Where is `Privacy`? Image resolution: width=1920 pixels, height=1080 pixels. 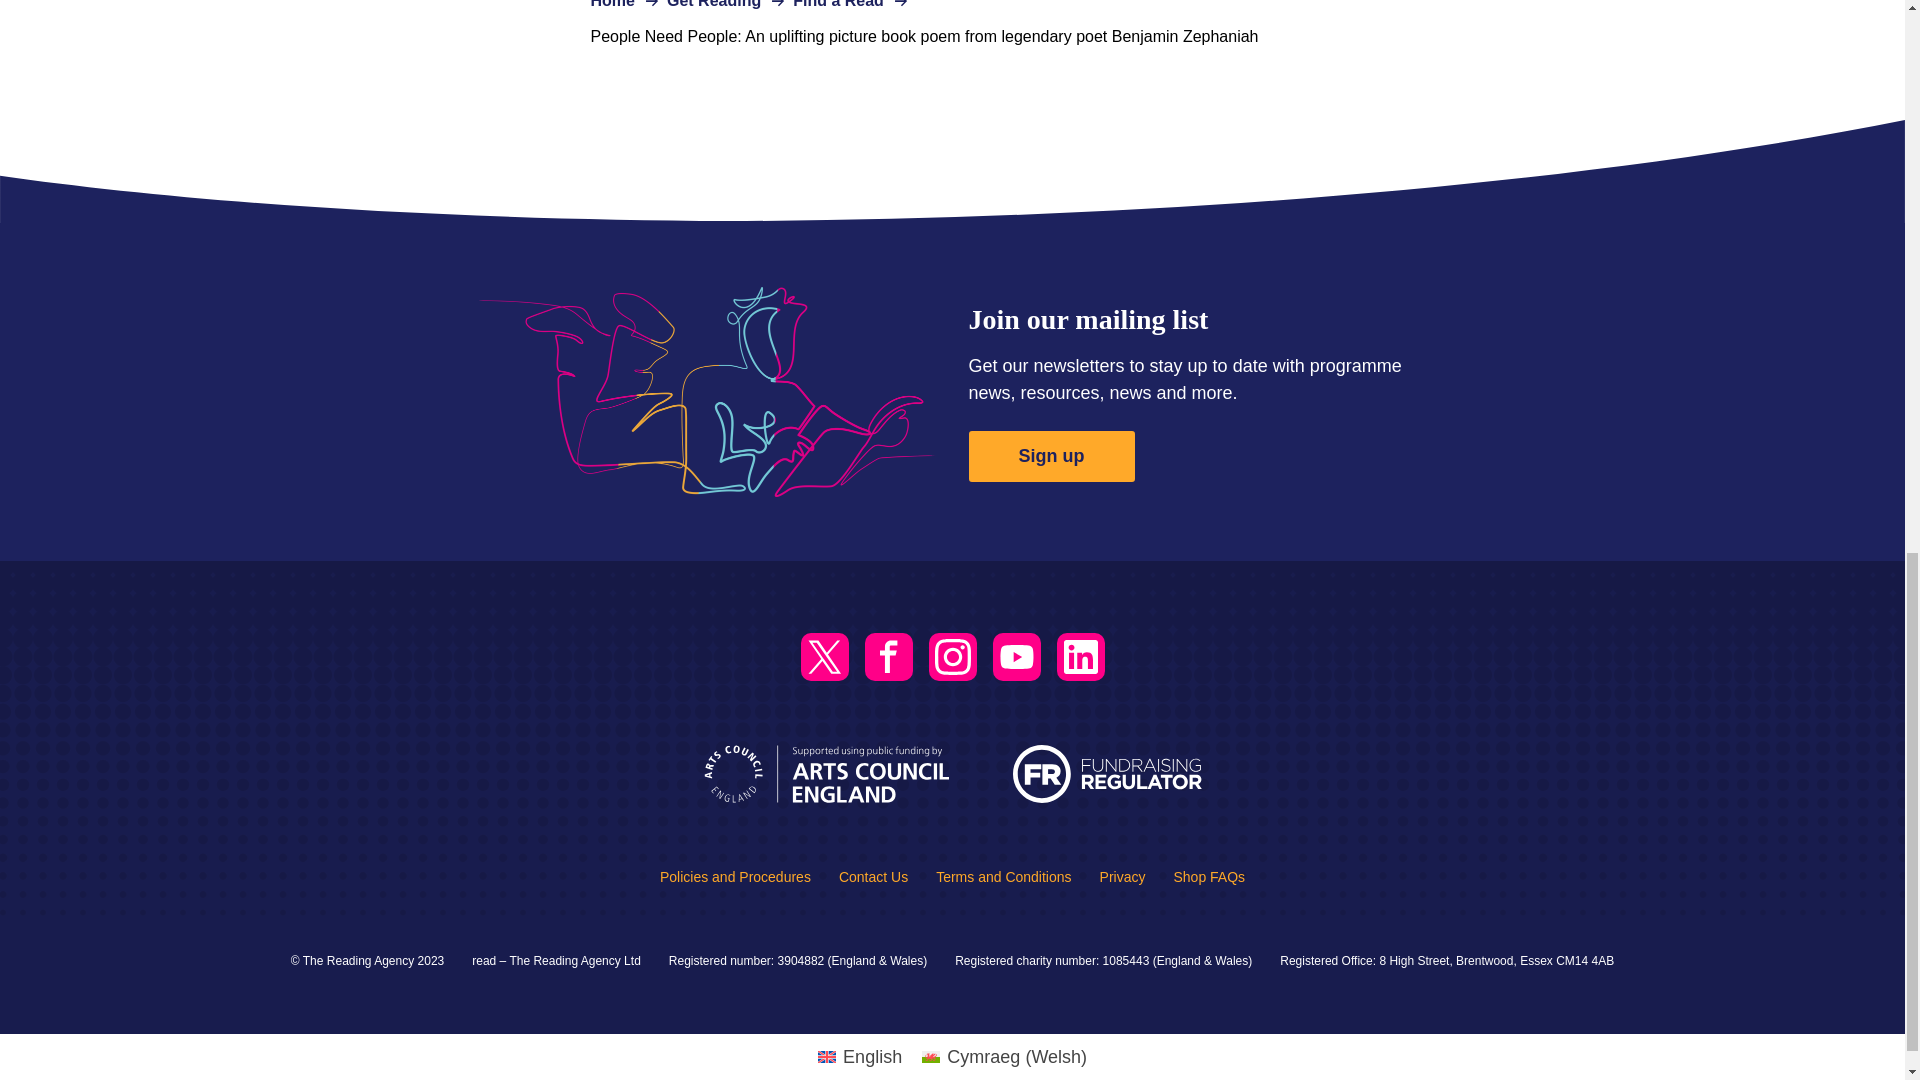
Privacy is located at coordinates (1123, 876).